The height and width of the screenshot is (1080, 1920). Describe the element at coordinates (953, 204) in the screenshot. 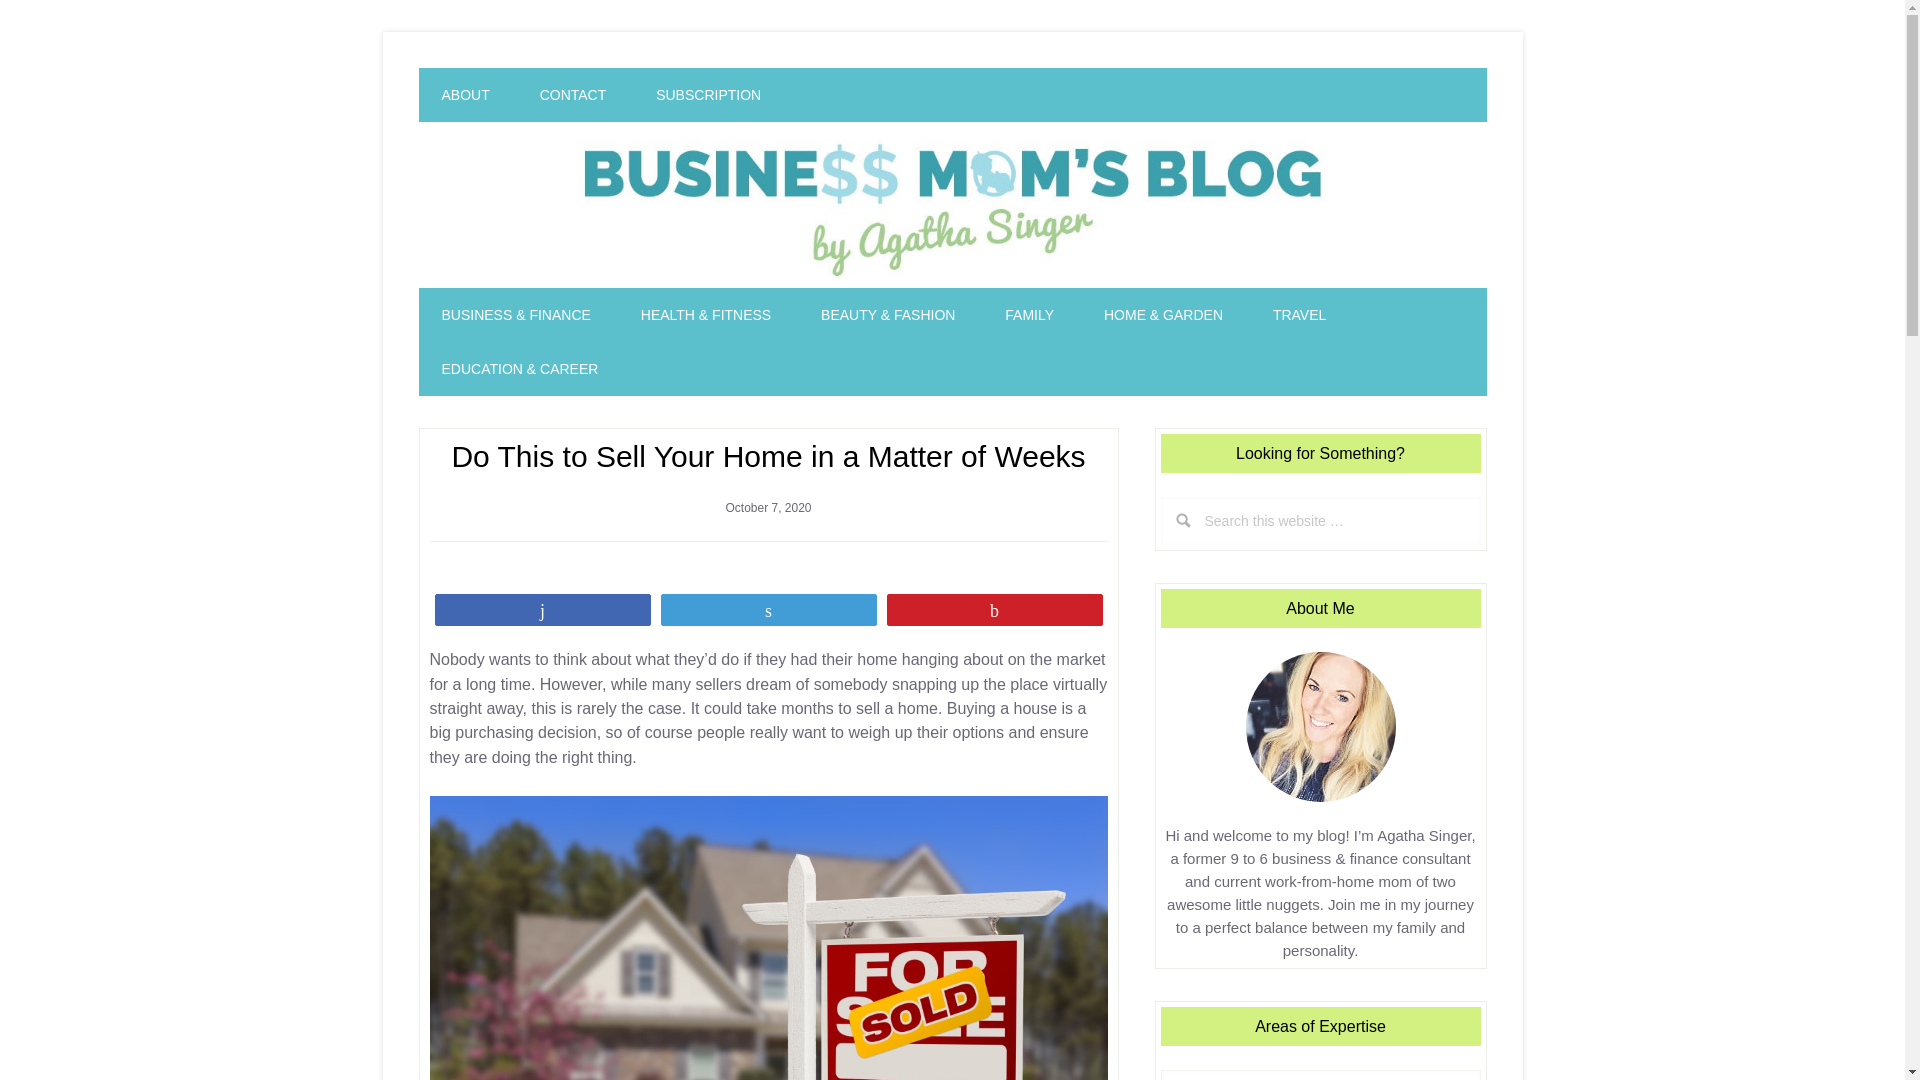

I see `Agatha Singer` at that location.